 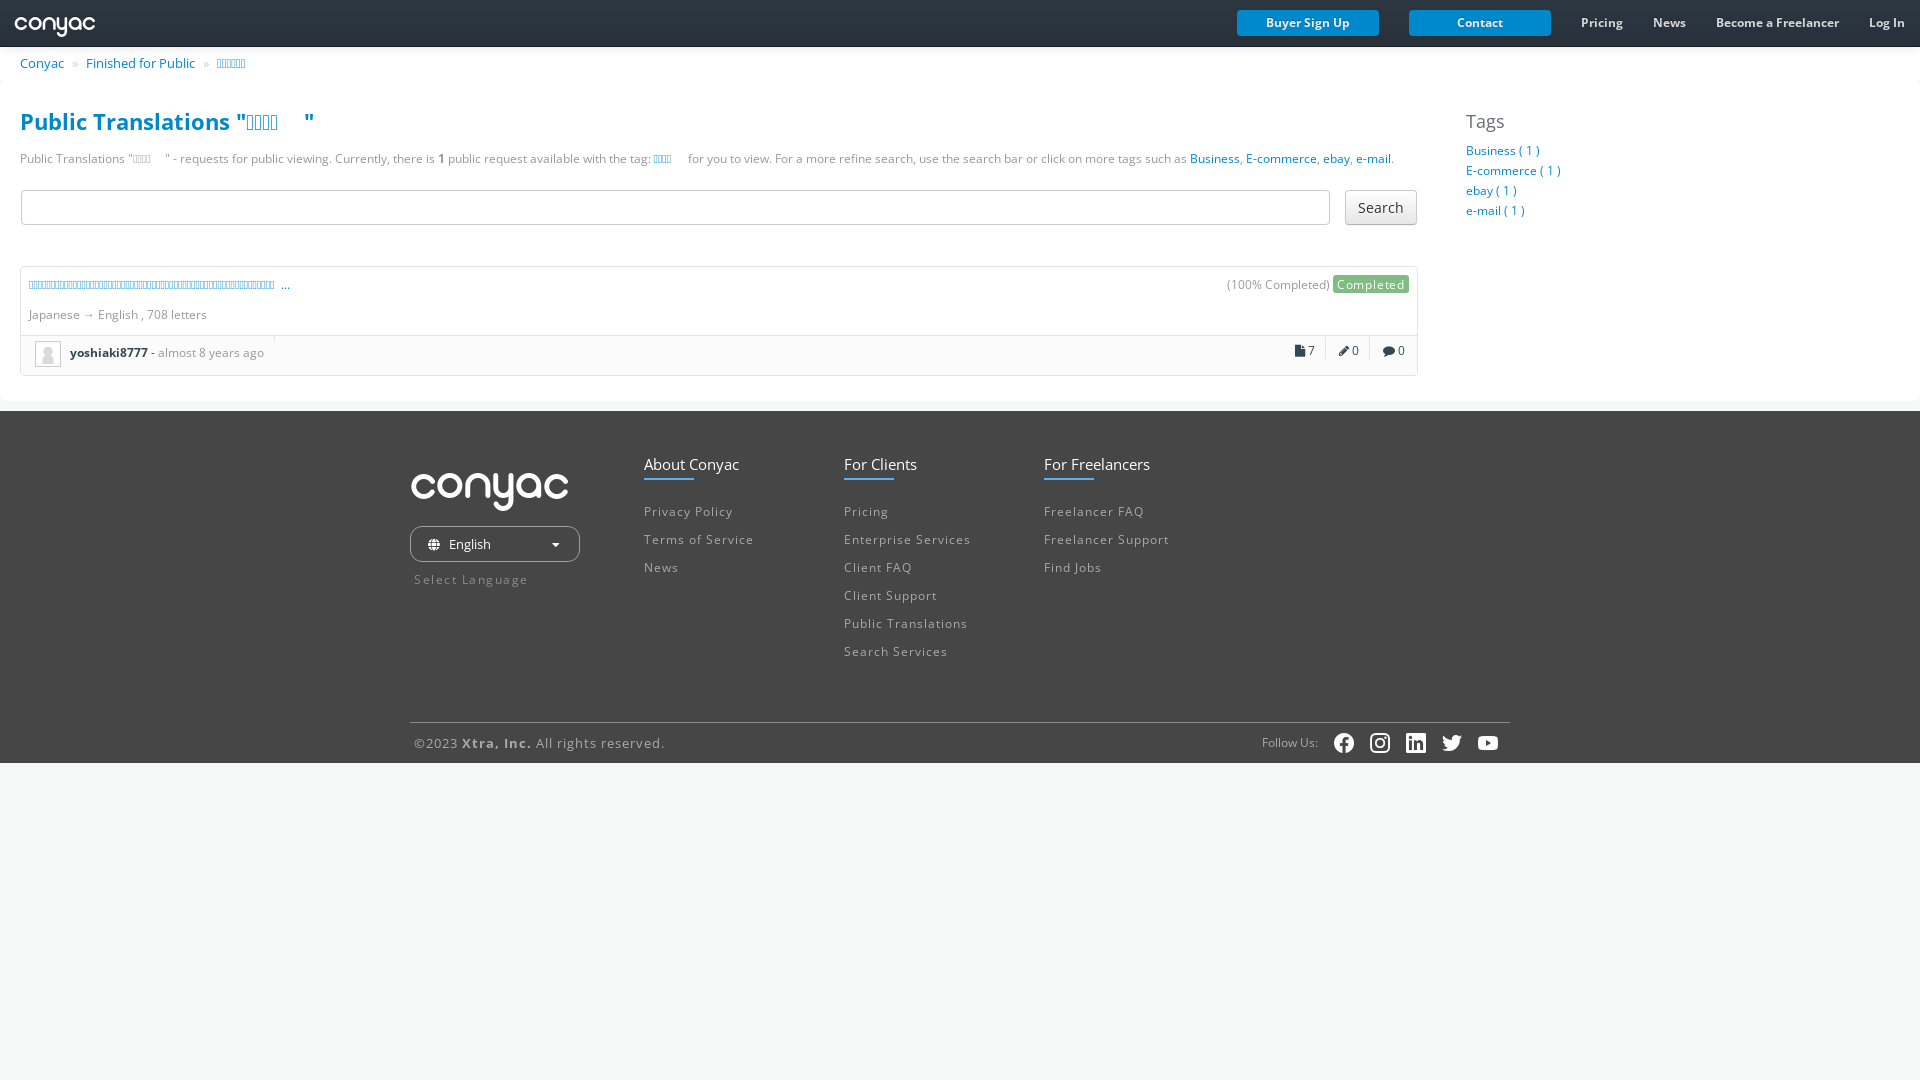 What do you see at coordinates (1381, 208) in the screenshot?
I see `Search` at bounding box center [1381, 208].